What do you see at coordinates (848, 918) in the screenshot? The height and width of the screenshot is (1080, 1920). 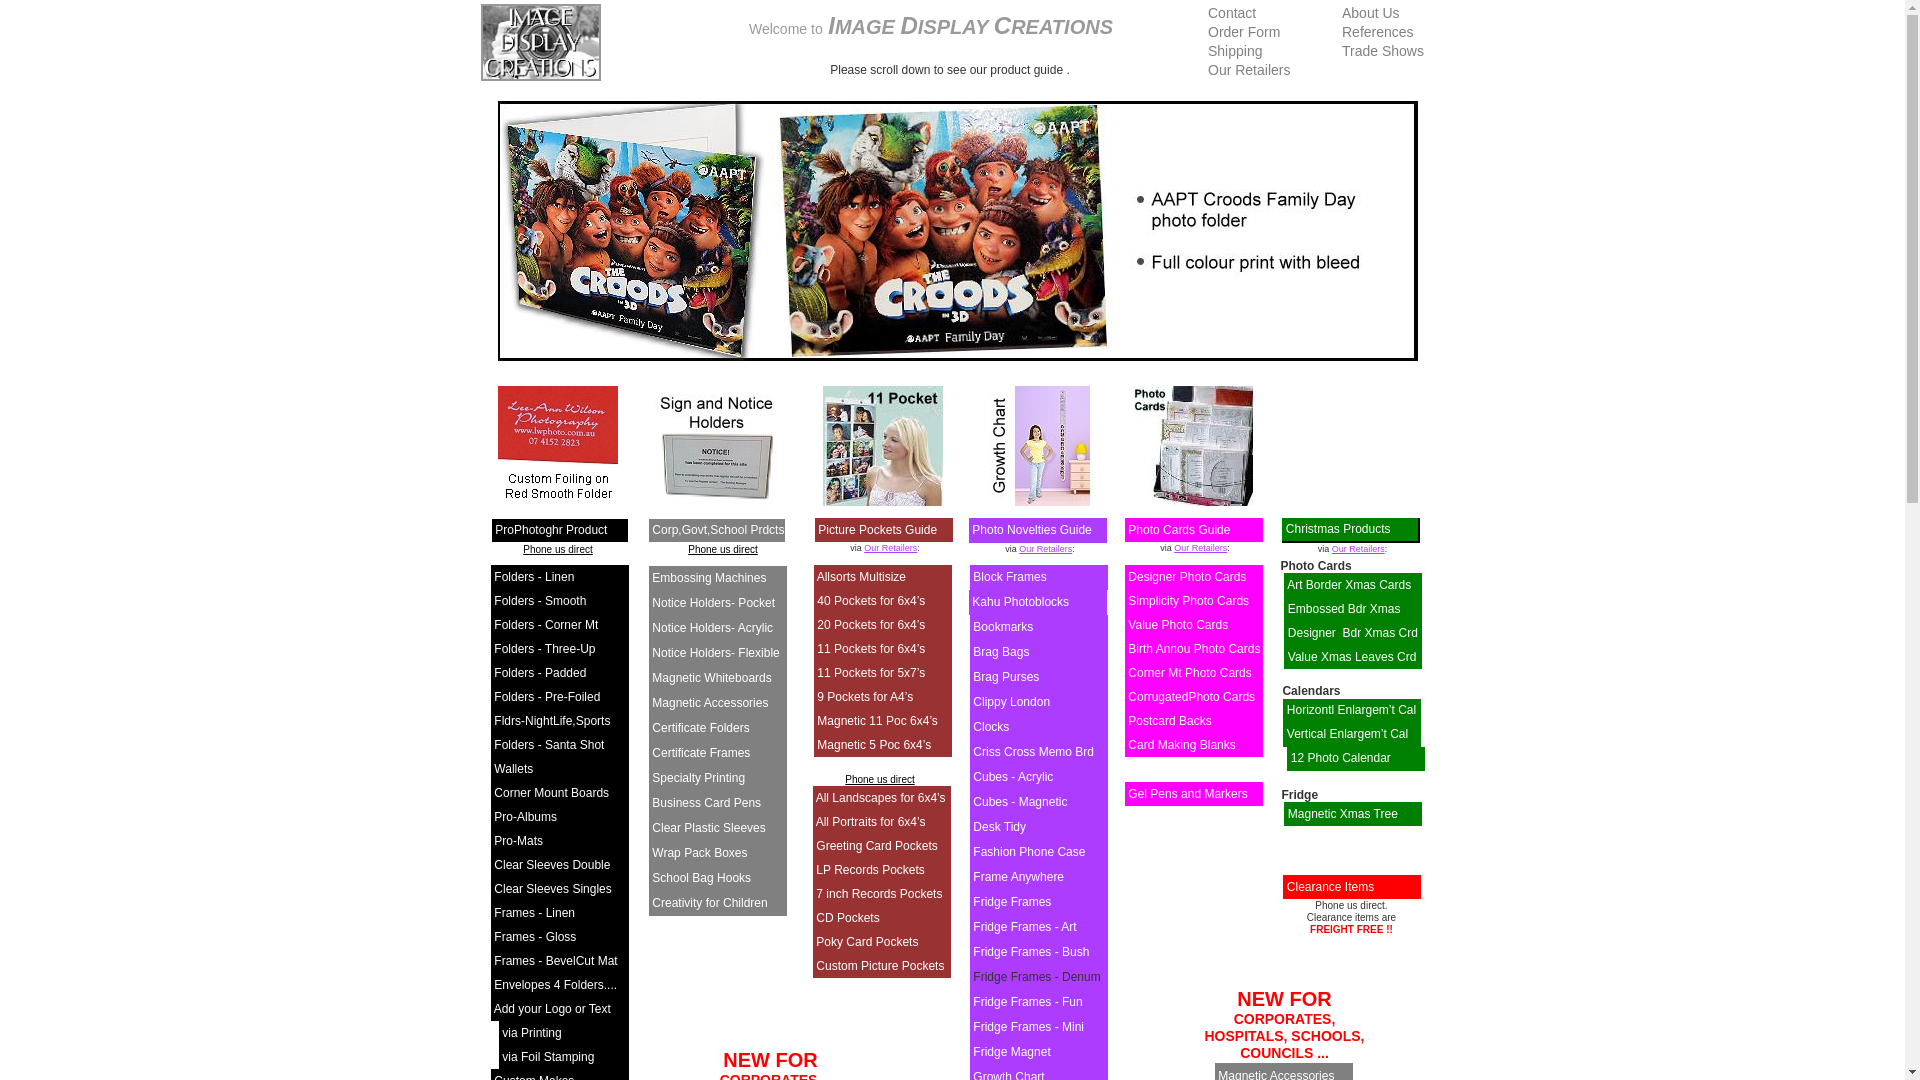 I see `CD Pockets` at bounding box center [848, 918].